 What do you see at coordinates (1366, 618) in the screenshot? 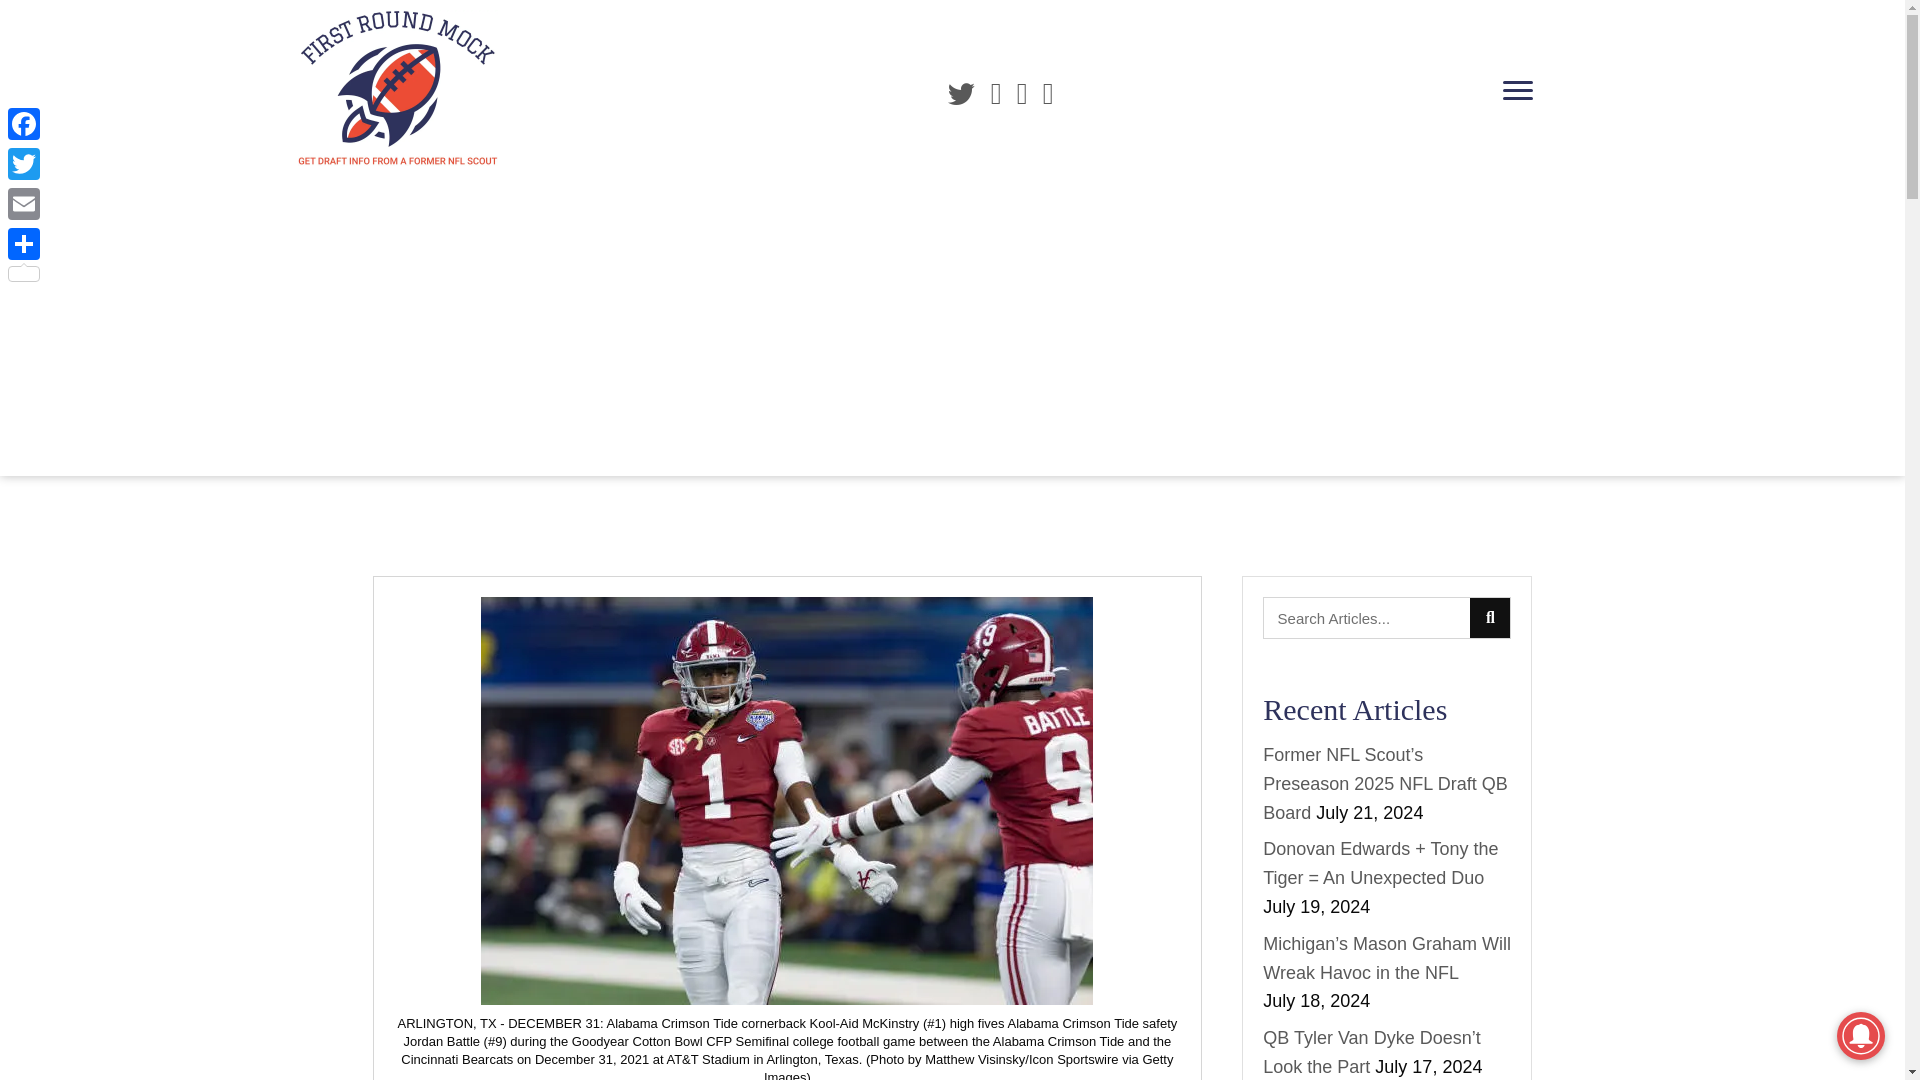
I see `Search` at bounding box center [1366, 618].